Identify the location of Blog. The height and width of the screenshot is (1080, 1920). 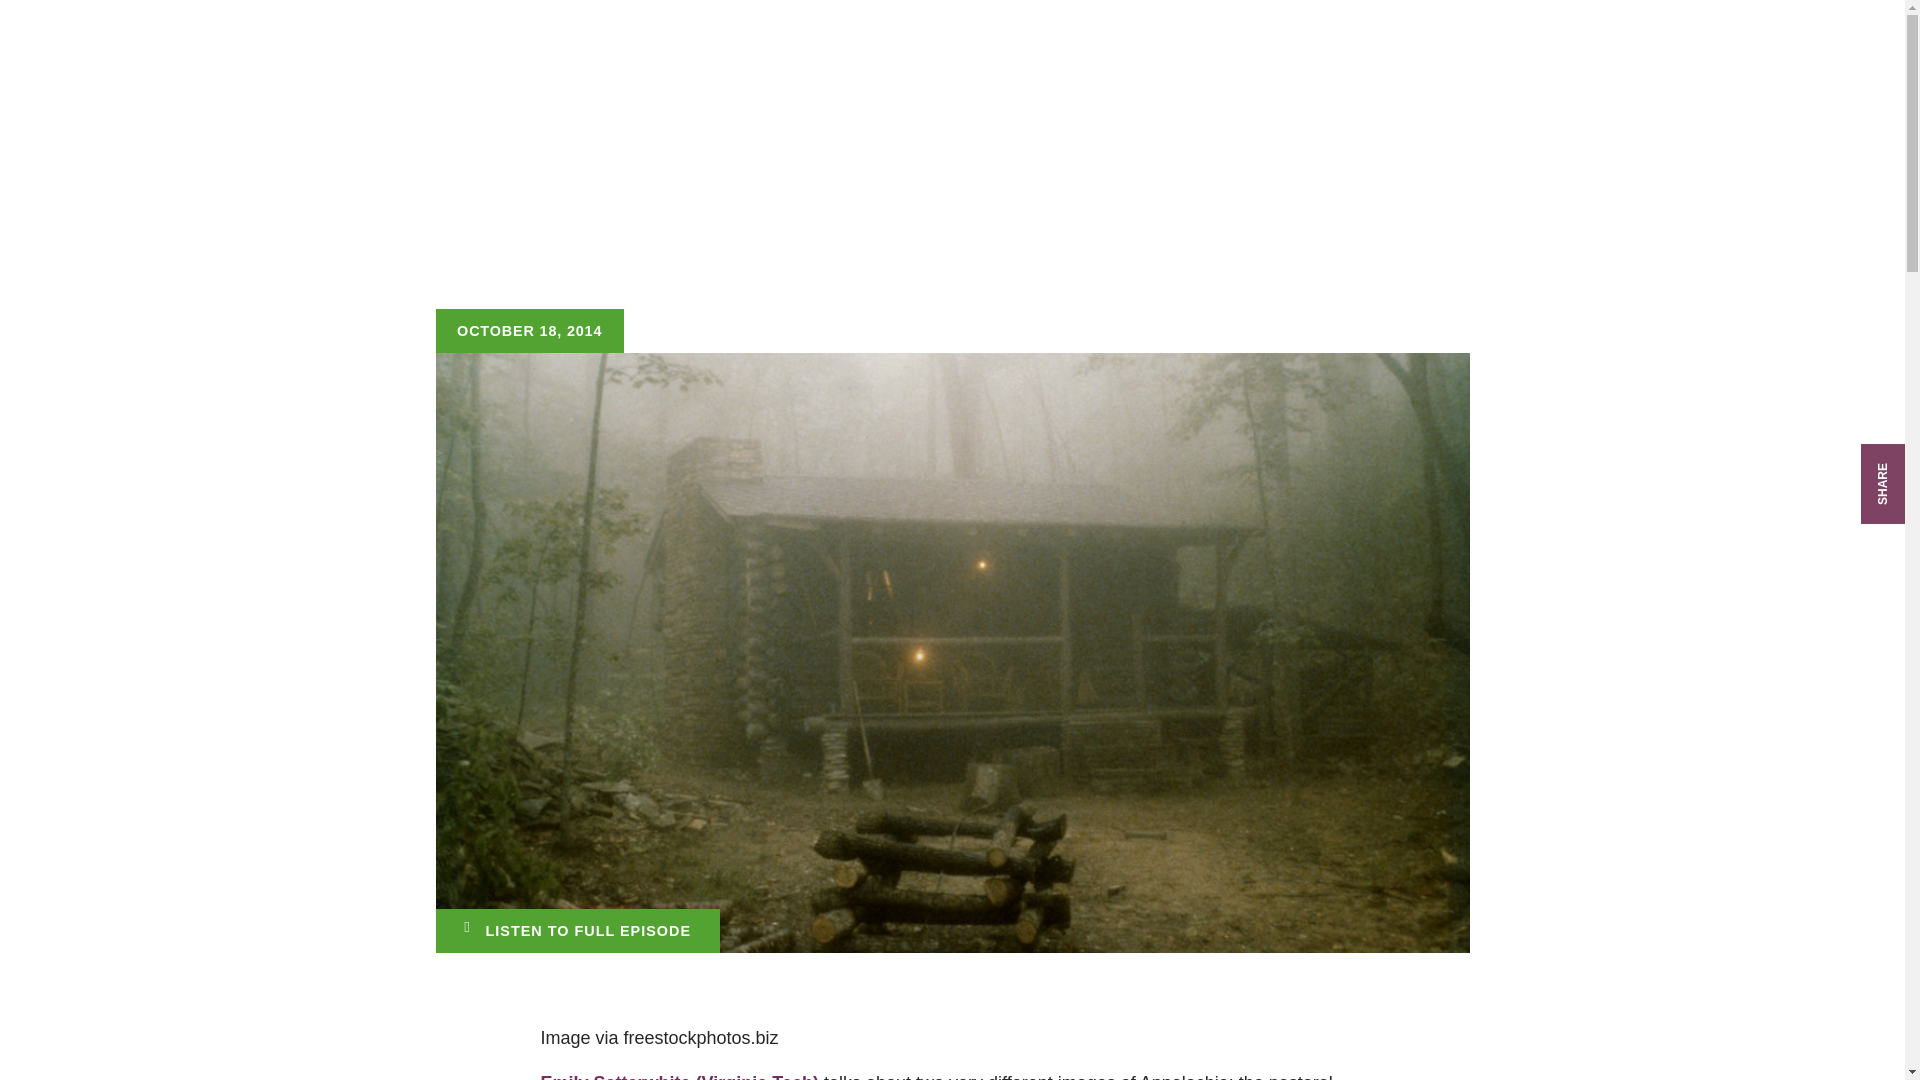
(1141, 60).